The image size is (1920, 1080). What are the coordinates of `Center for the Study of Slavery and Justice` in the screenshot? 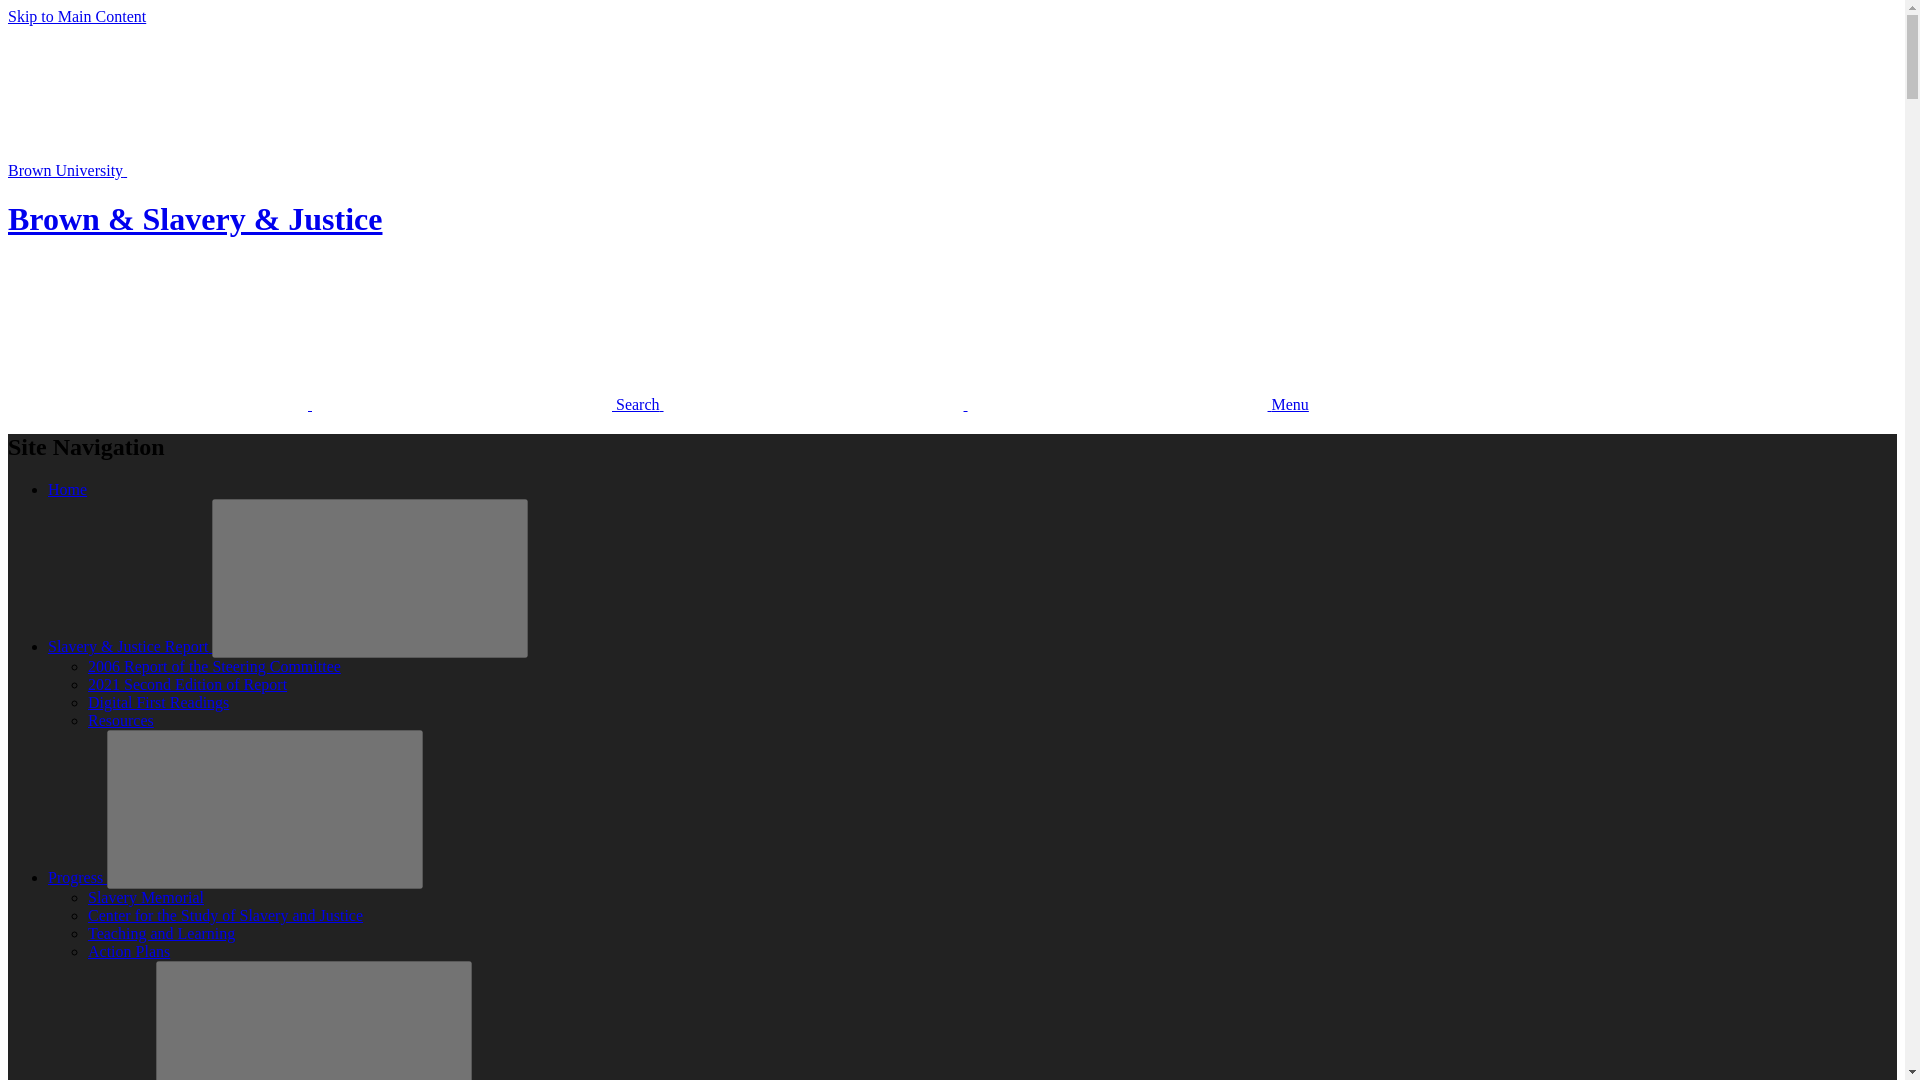 It's located at (225, 916).